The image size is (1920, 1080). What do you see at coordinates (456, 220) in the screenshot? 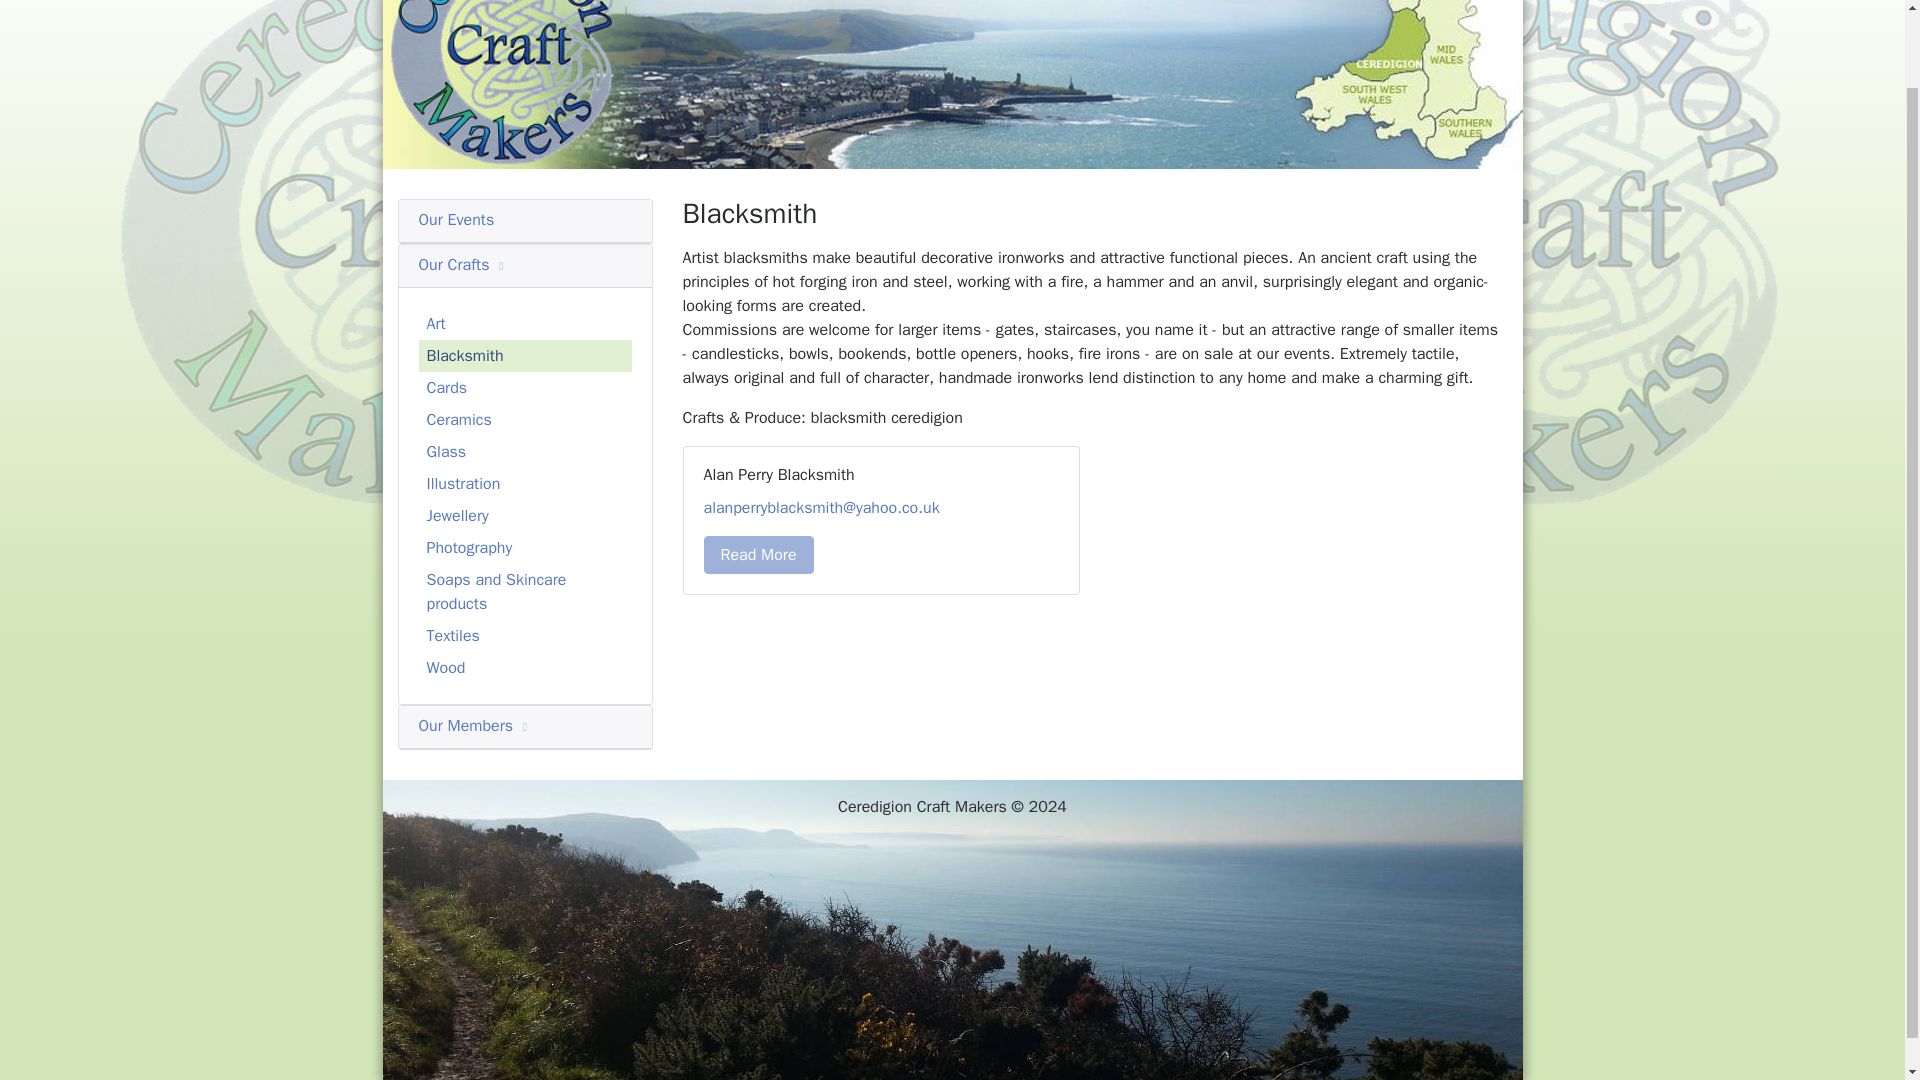
I see `Our Events` at bounding box center [456, 220].